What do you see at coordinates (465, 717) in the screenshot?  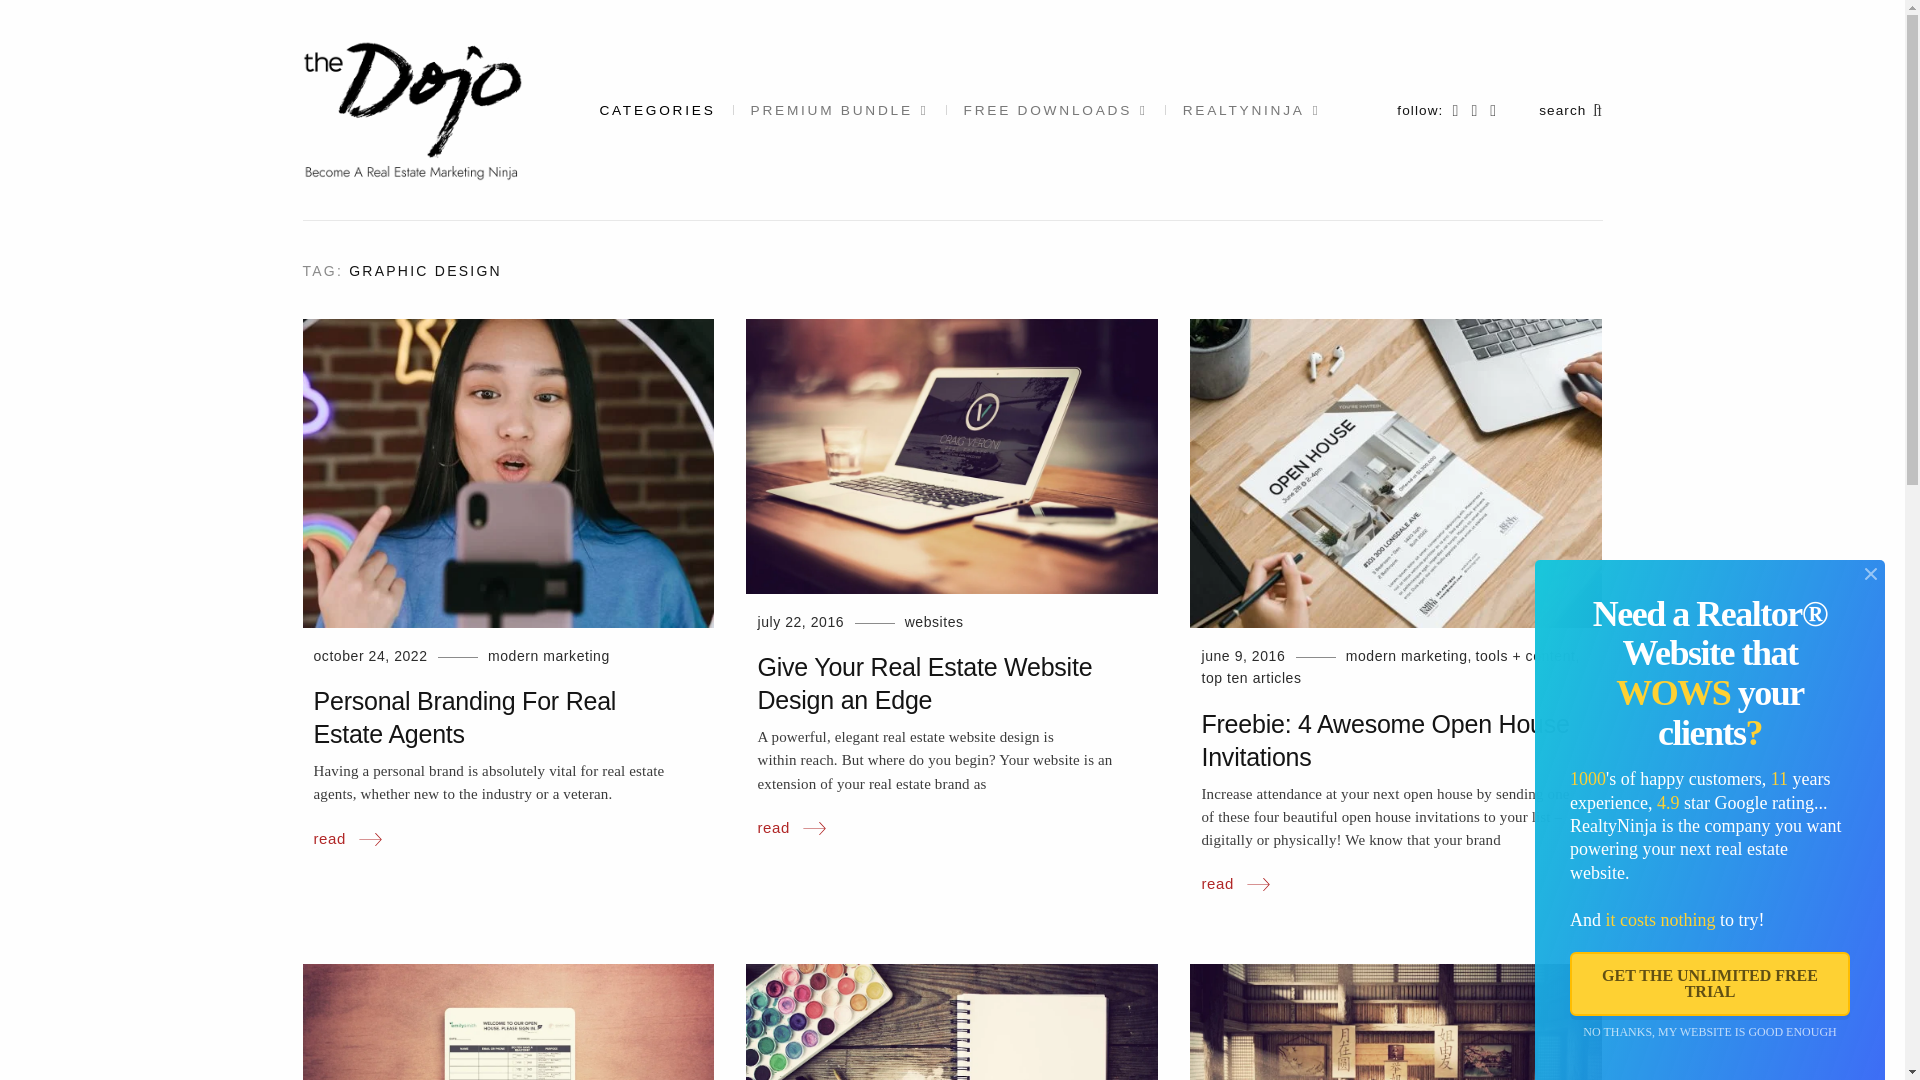 I see `Personal Branding For Real Estate Agents` at bounding box center [465, 717].